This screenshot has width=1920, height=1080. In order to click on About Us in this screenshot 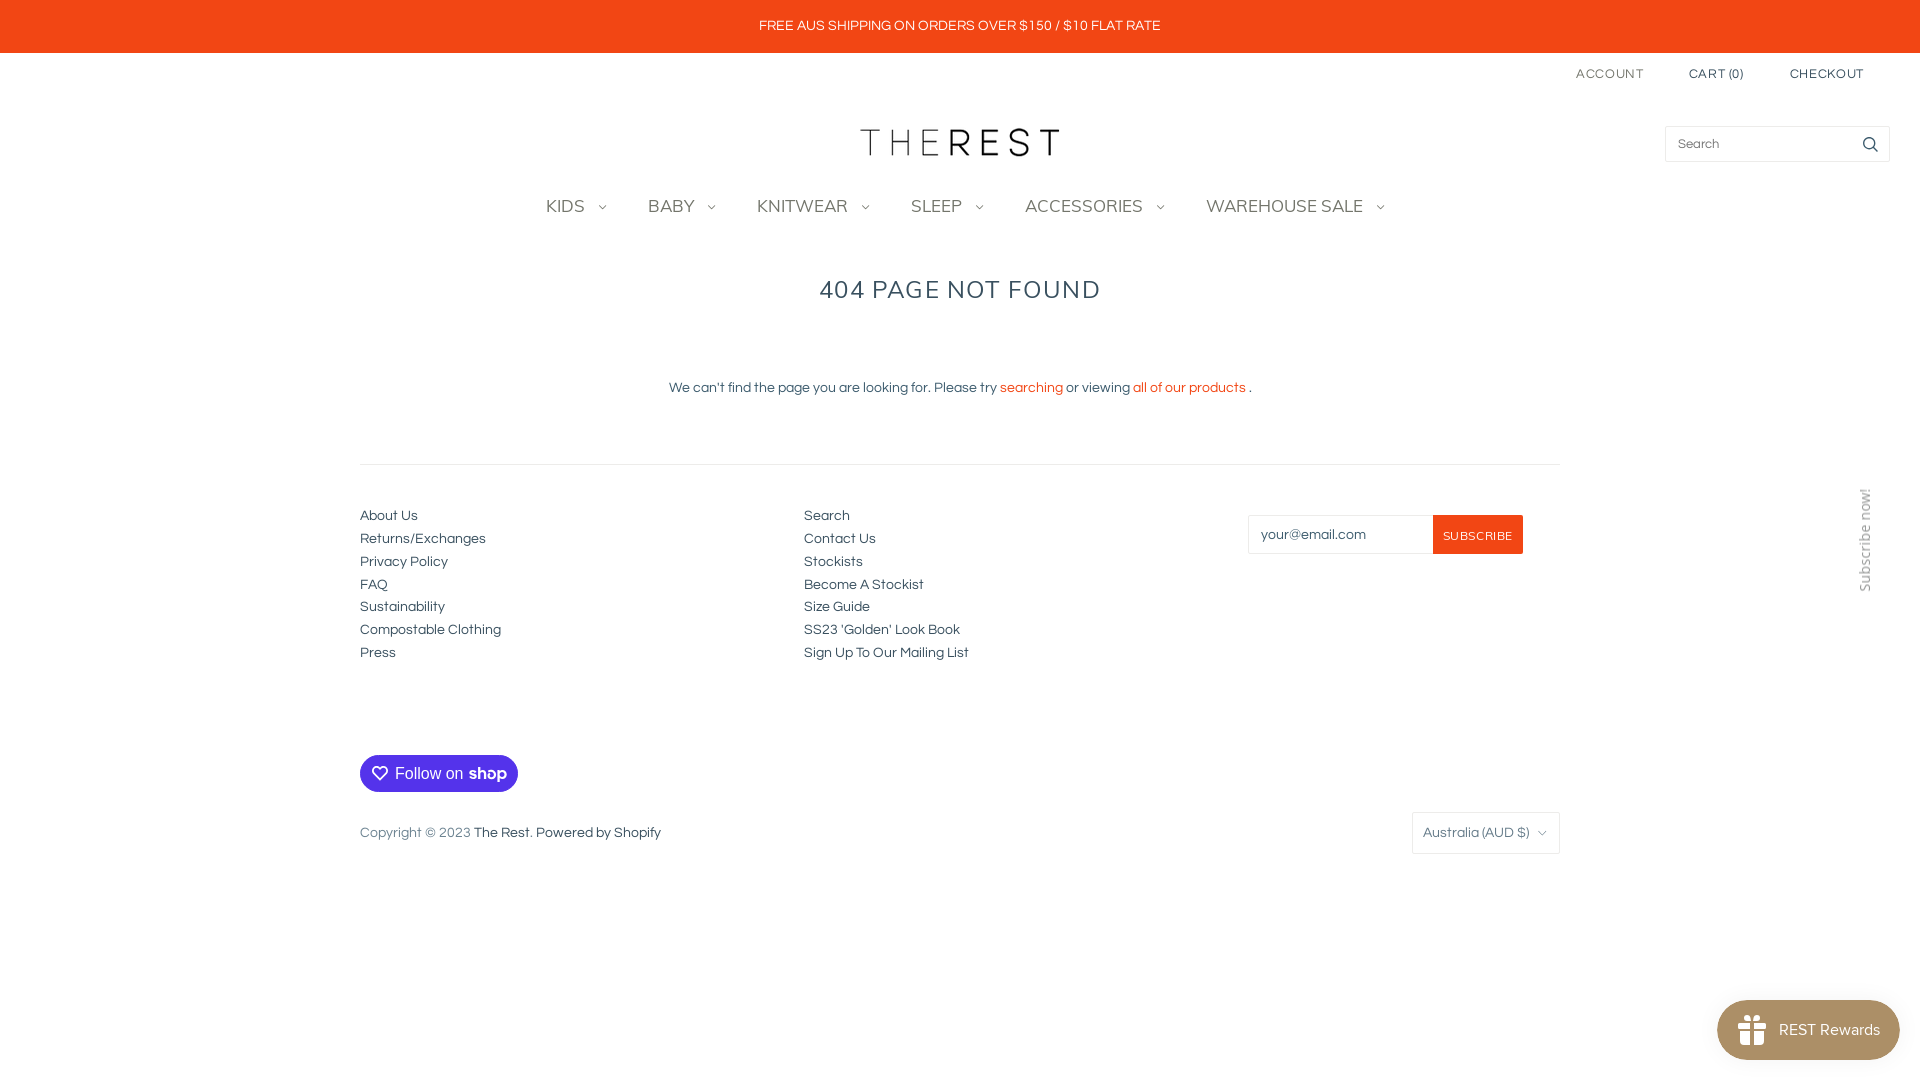, I will do `click(389, 516)`.